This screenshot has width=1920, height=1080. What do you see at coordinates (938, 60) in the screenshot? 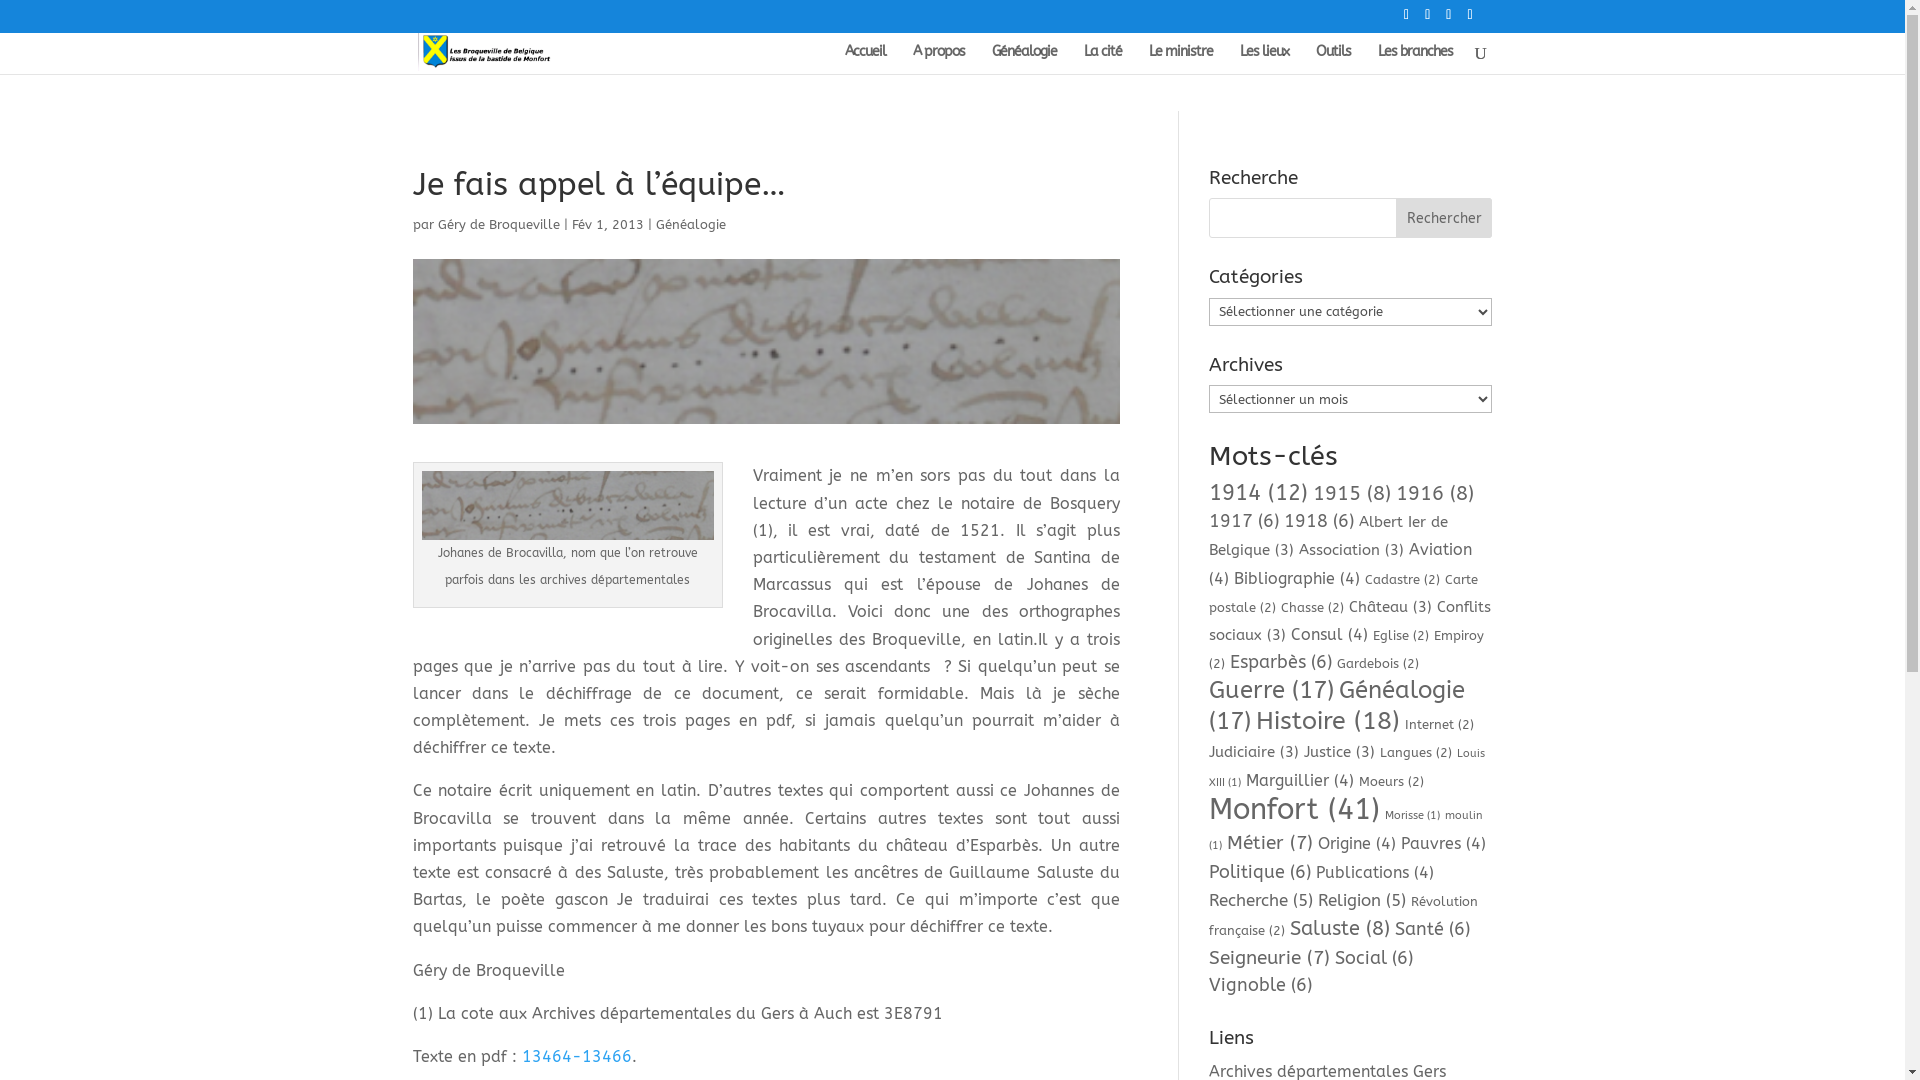
I see `A propos` at bounding box center [938, 60].